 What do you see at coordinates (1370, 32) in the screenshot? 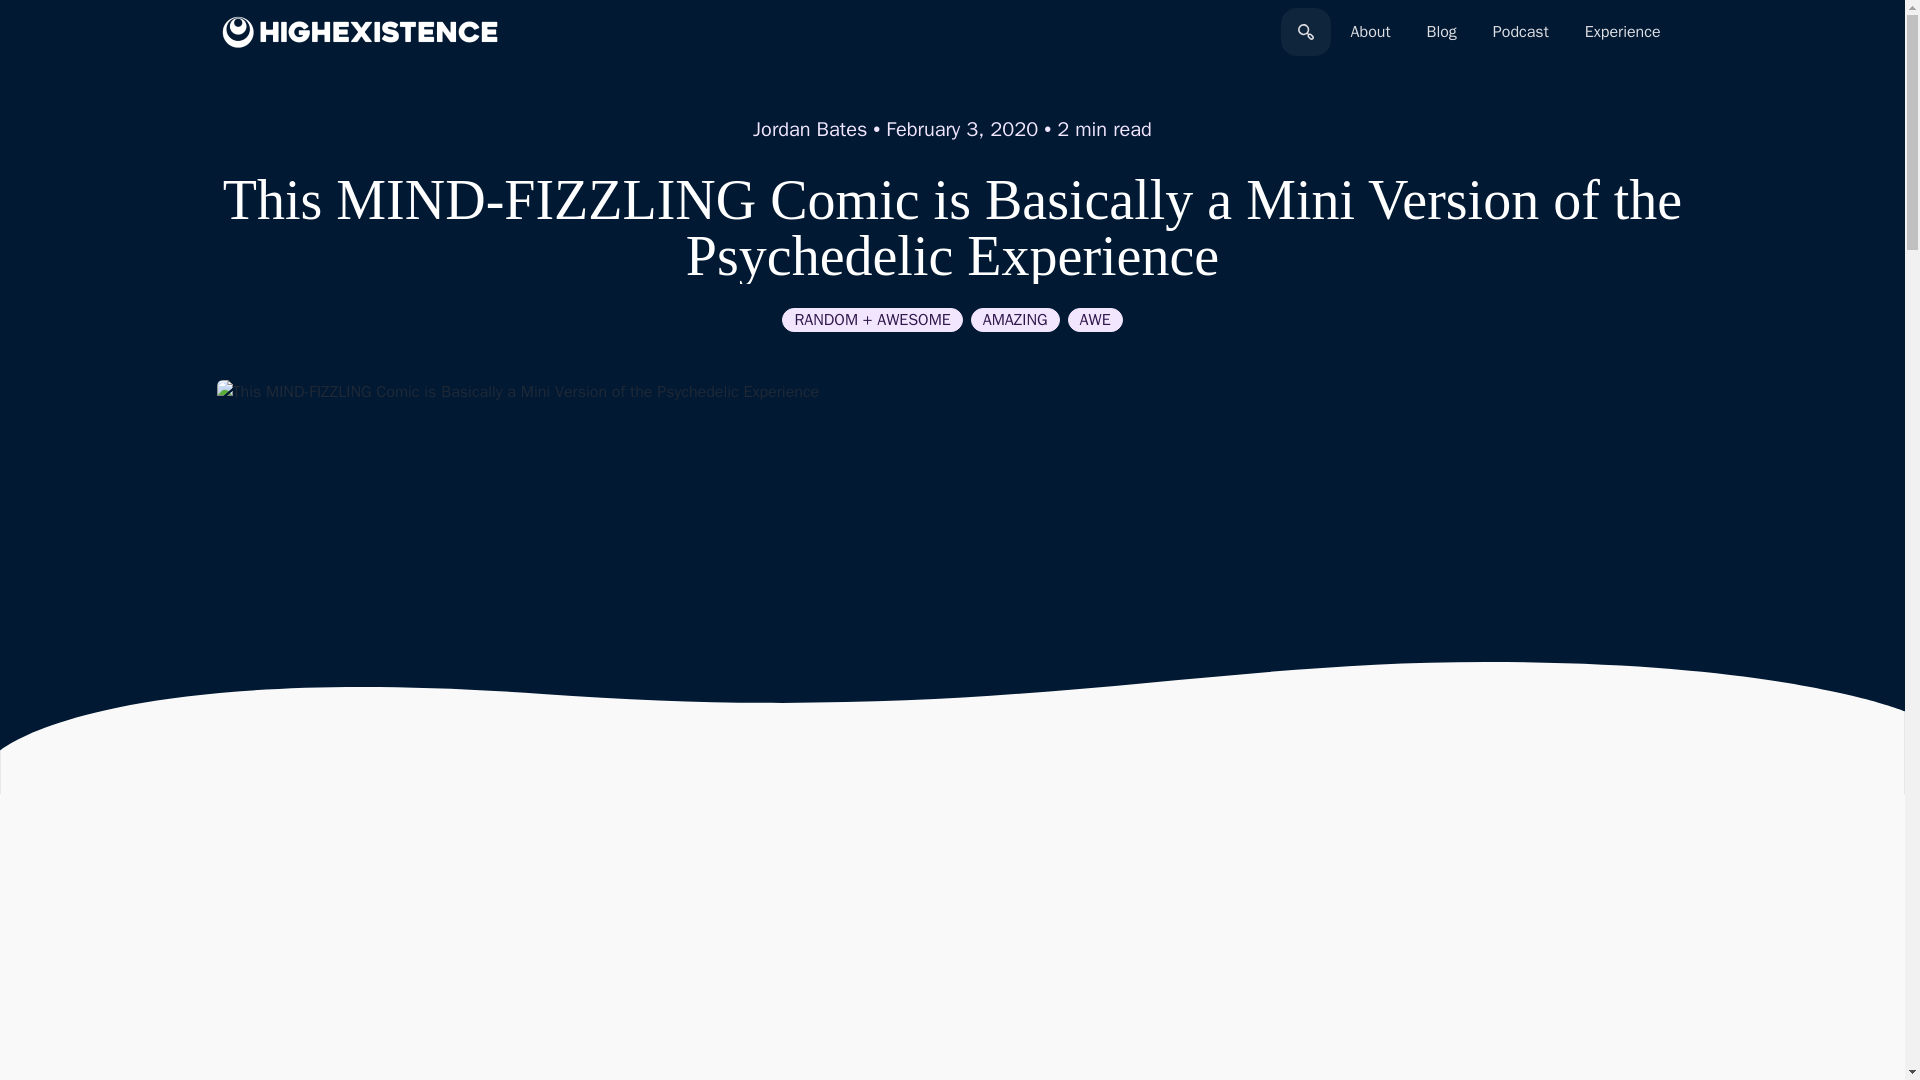
I see `About` at bounding box center [1370, 32].